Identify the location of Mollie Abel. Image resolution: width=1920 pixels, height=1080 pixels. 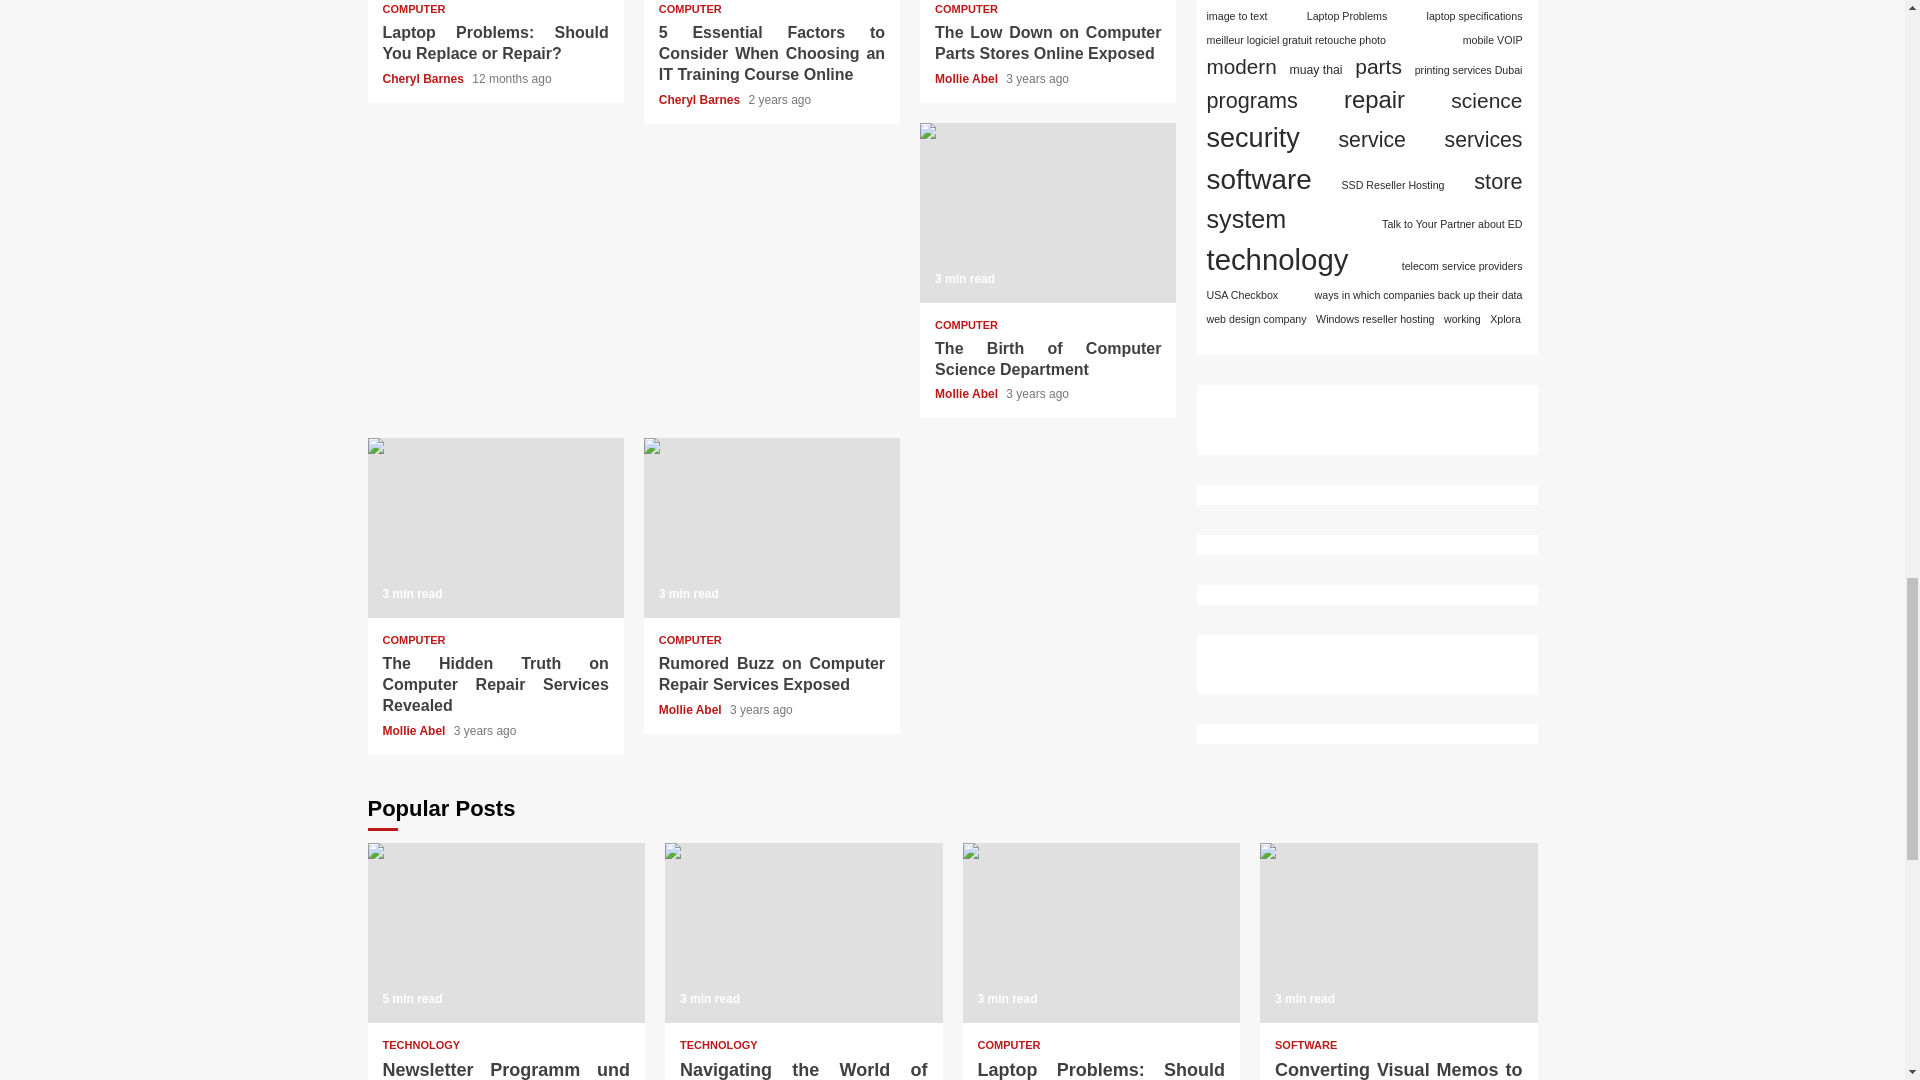
(968, 79).